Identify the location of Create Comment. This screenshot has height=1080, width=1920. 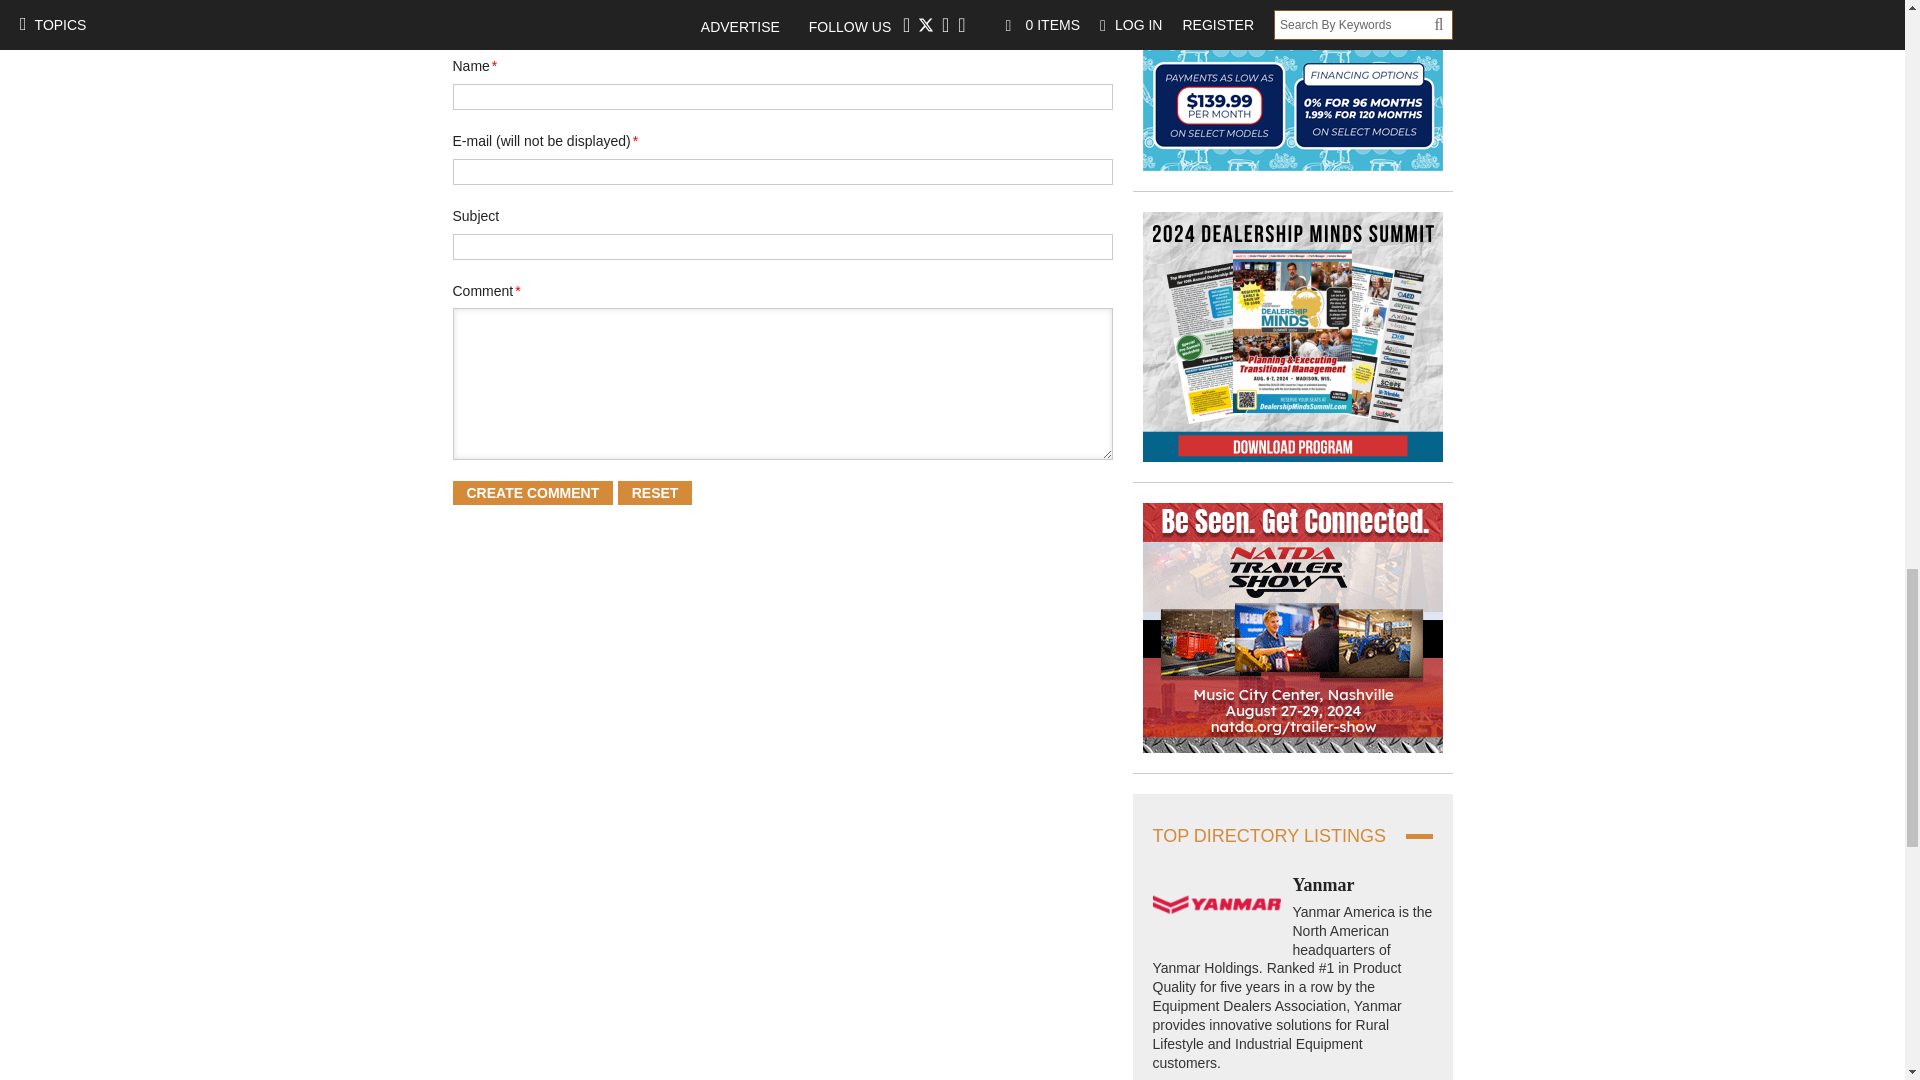
(532, 492).